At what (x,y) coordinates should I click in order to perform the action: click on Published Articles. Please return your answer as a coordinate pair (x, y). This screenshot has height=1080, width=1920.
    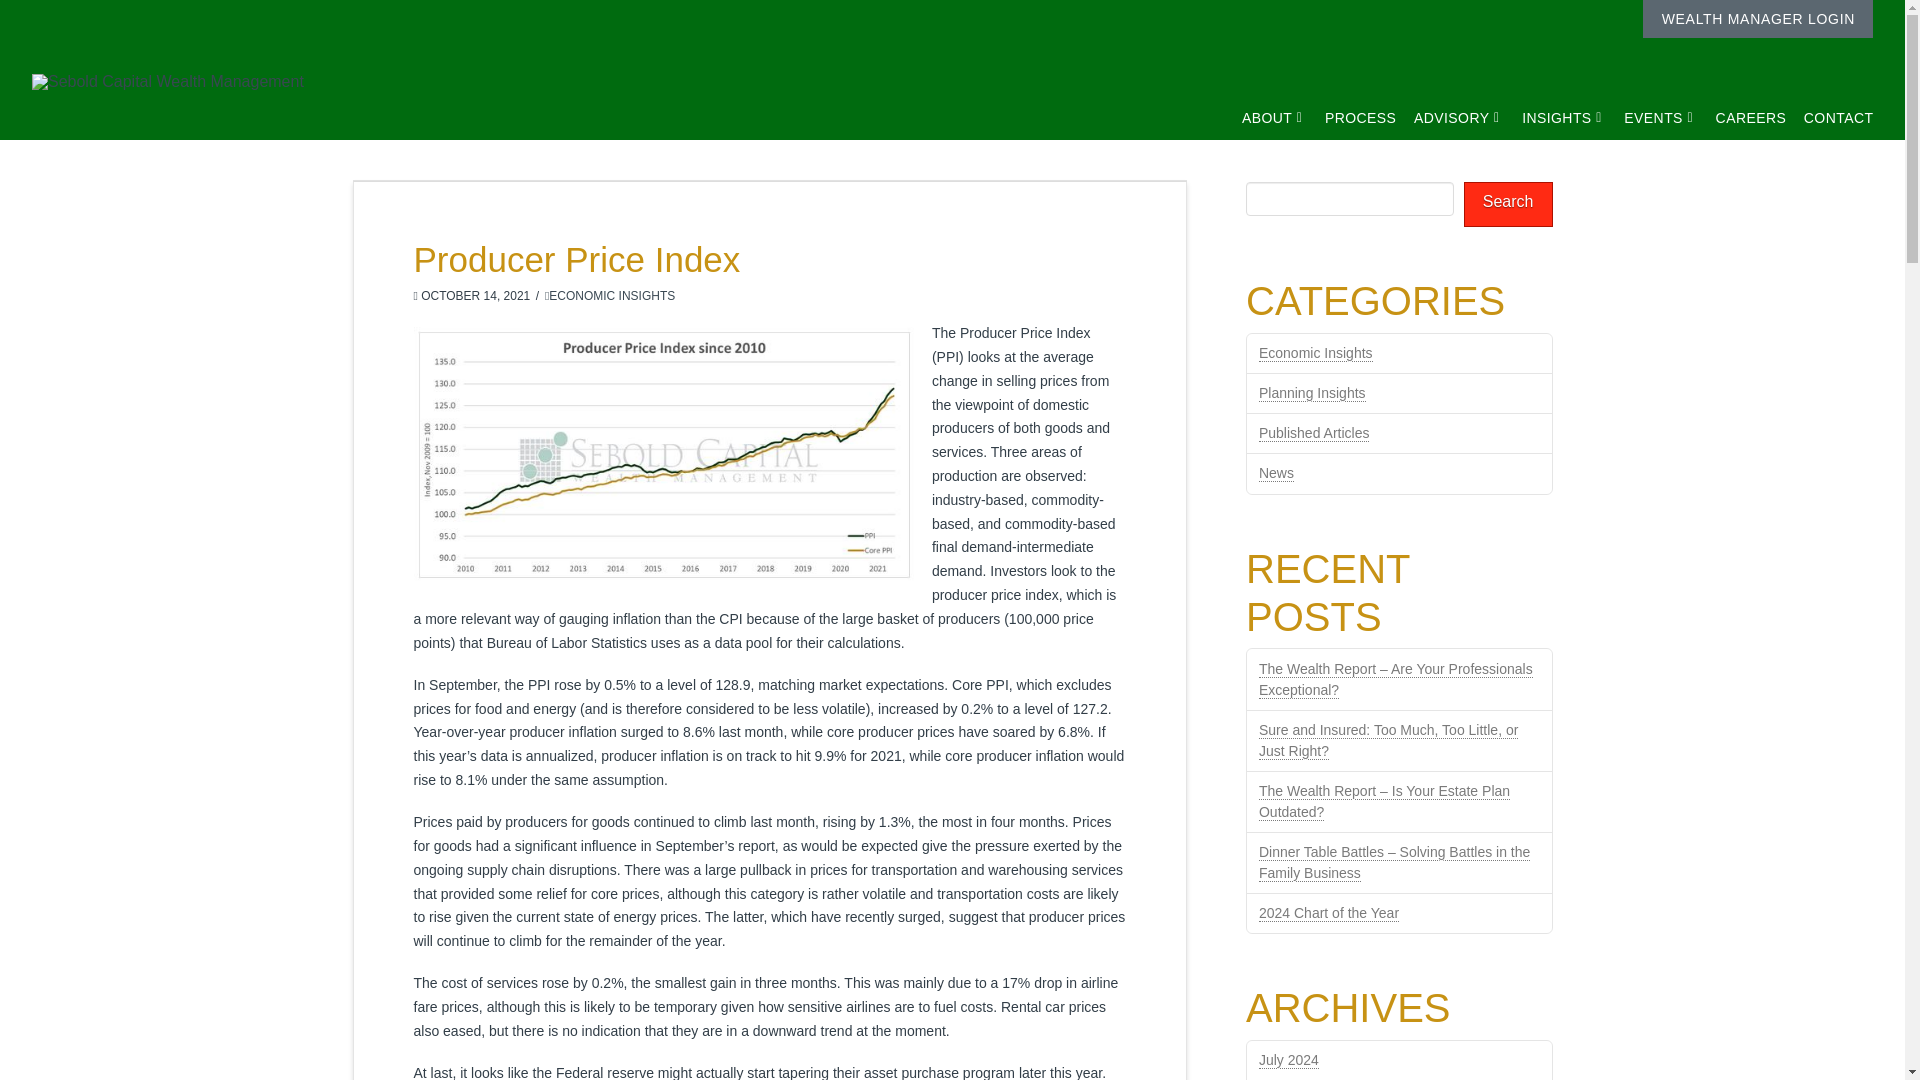
    Looking at the image, I should click on (1314, 433).